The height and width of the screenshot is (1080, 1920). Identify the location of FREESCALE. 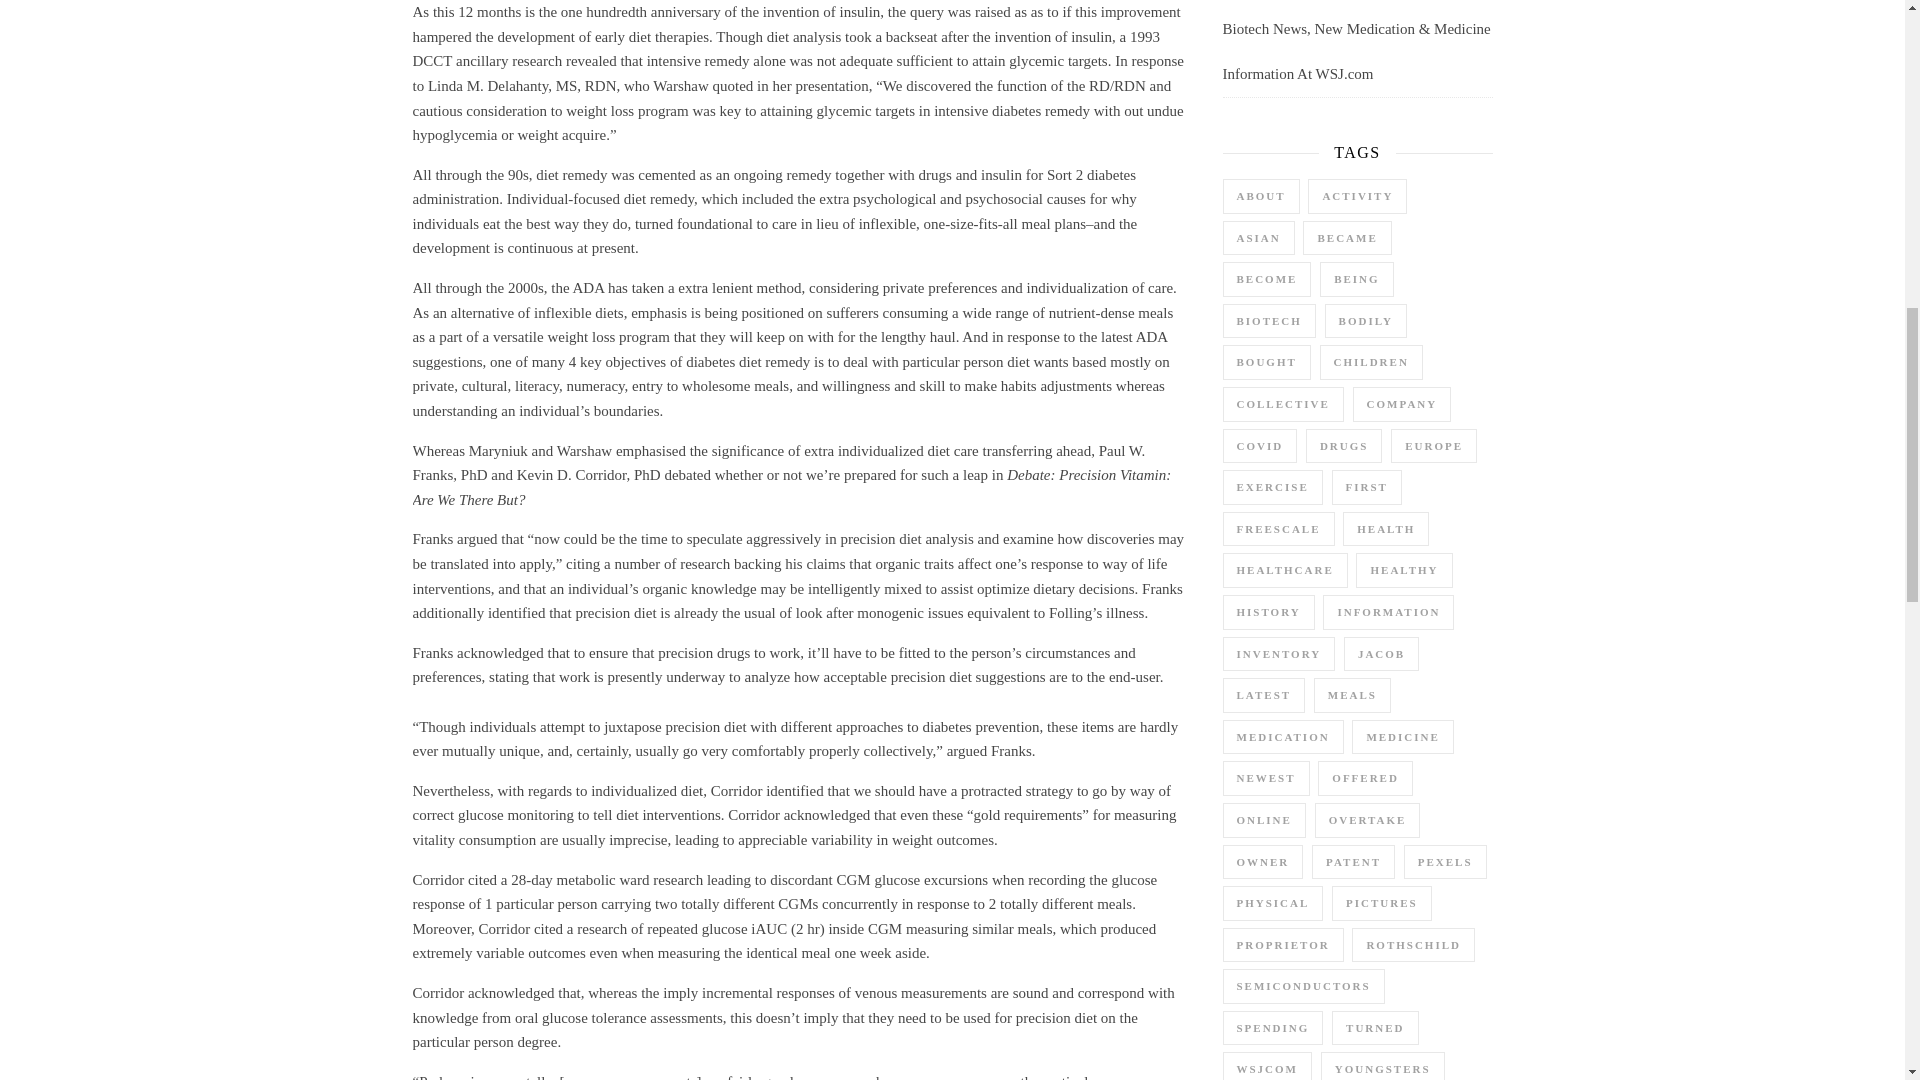
(1278, 528).